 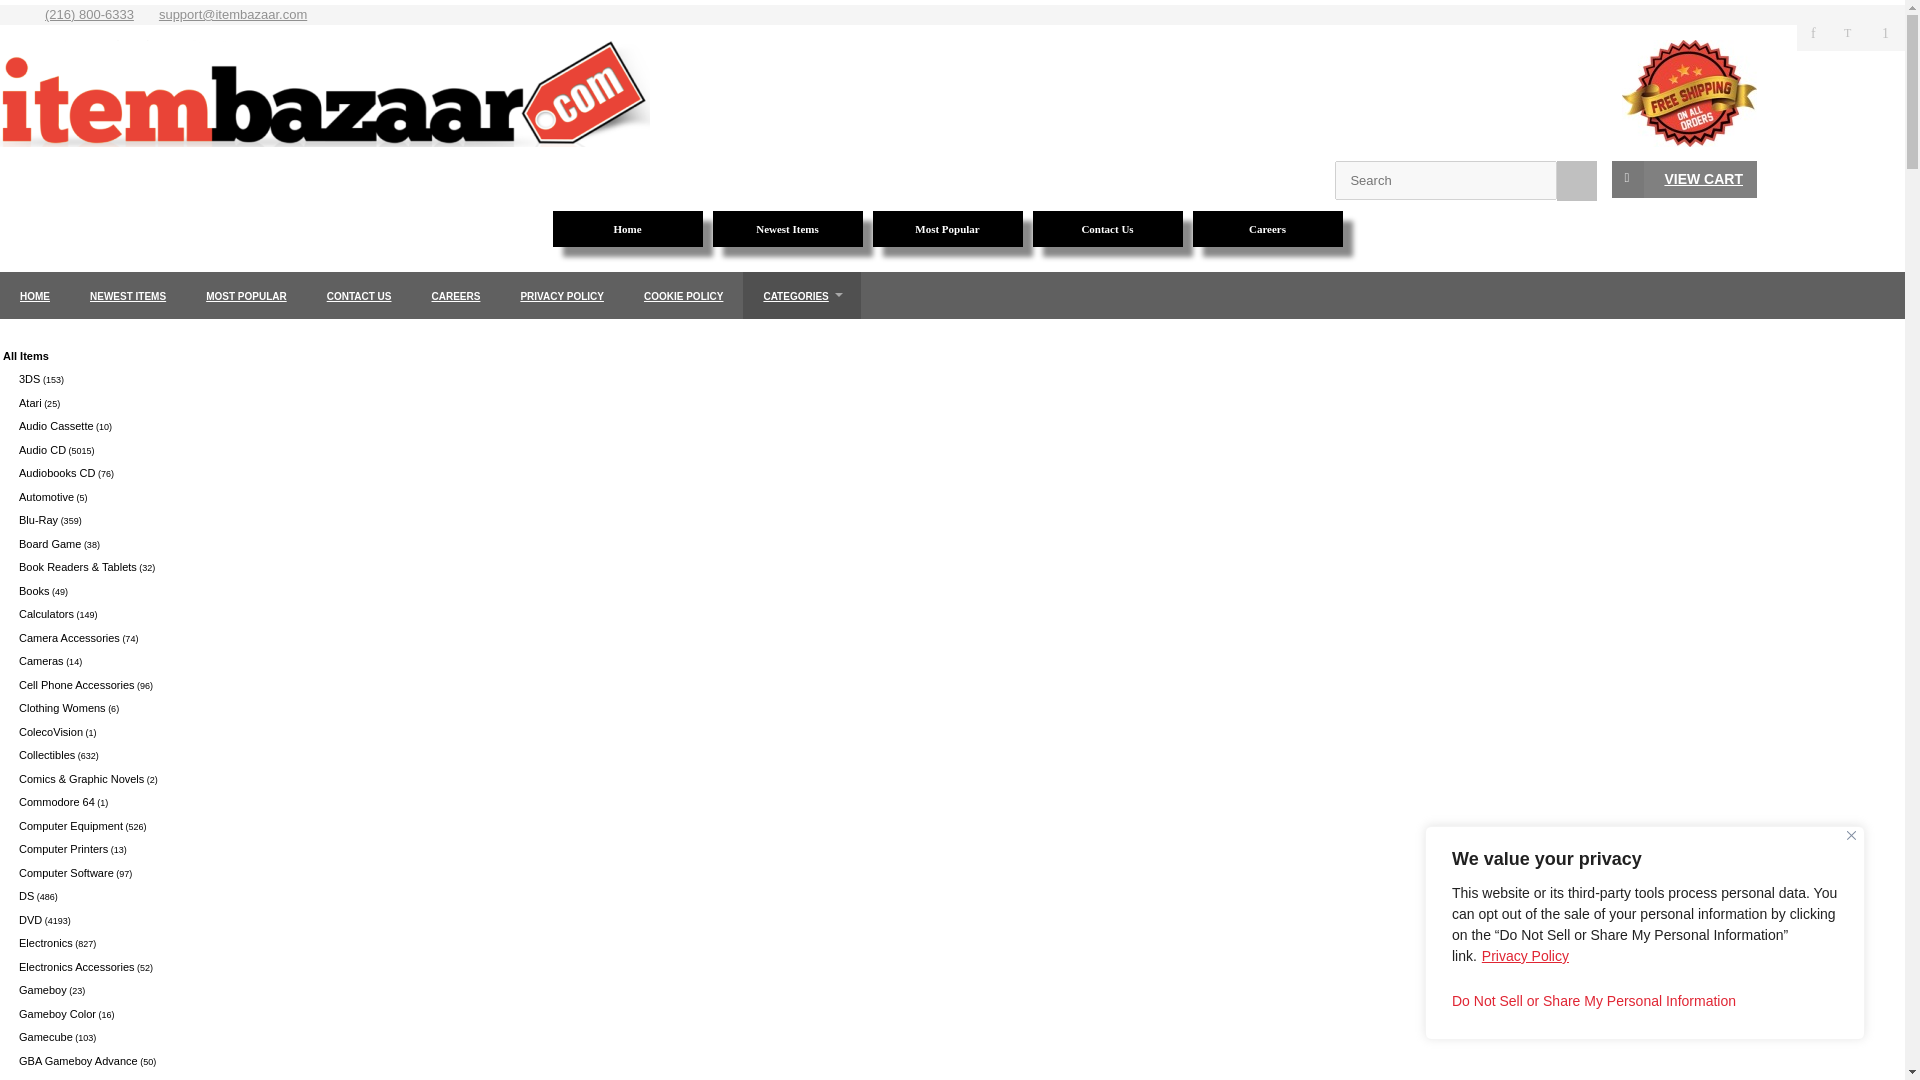 I want to click on CATEGORIES, so click(x=802, y=295).